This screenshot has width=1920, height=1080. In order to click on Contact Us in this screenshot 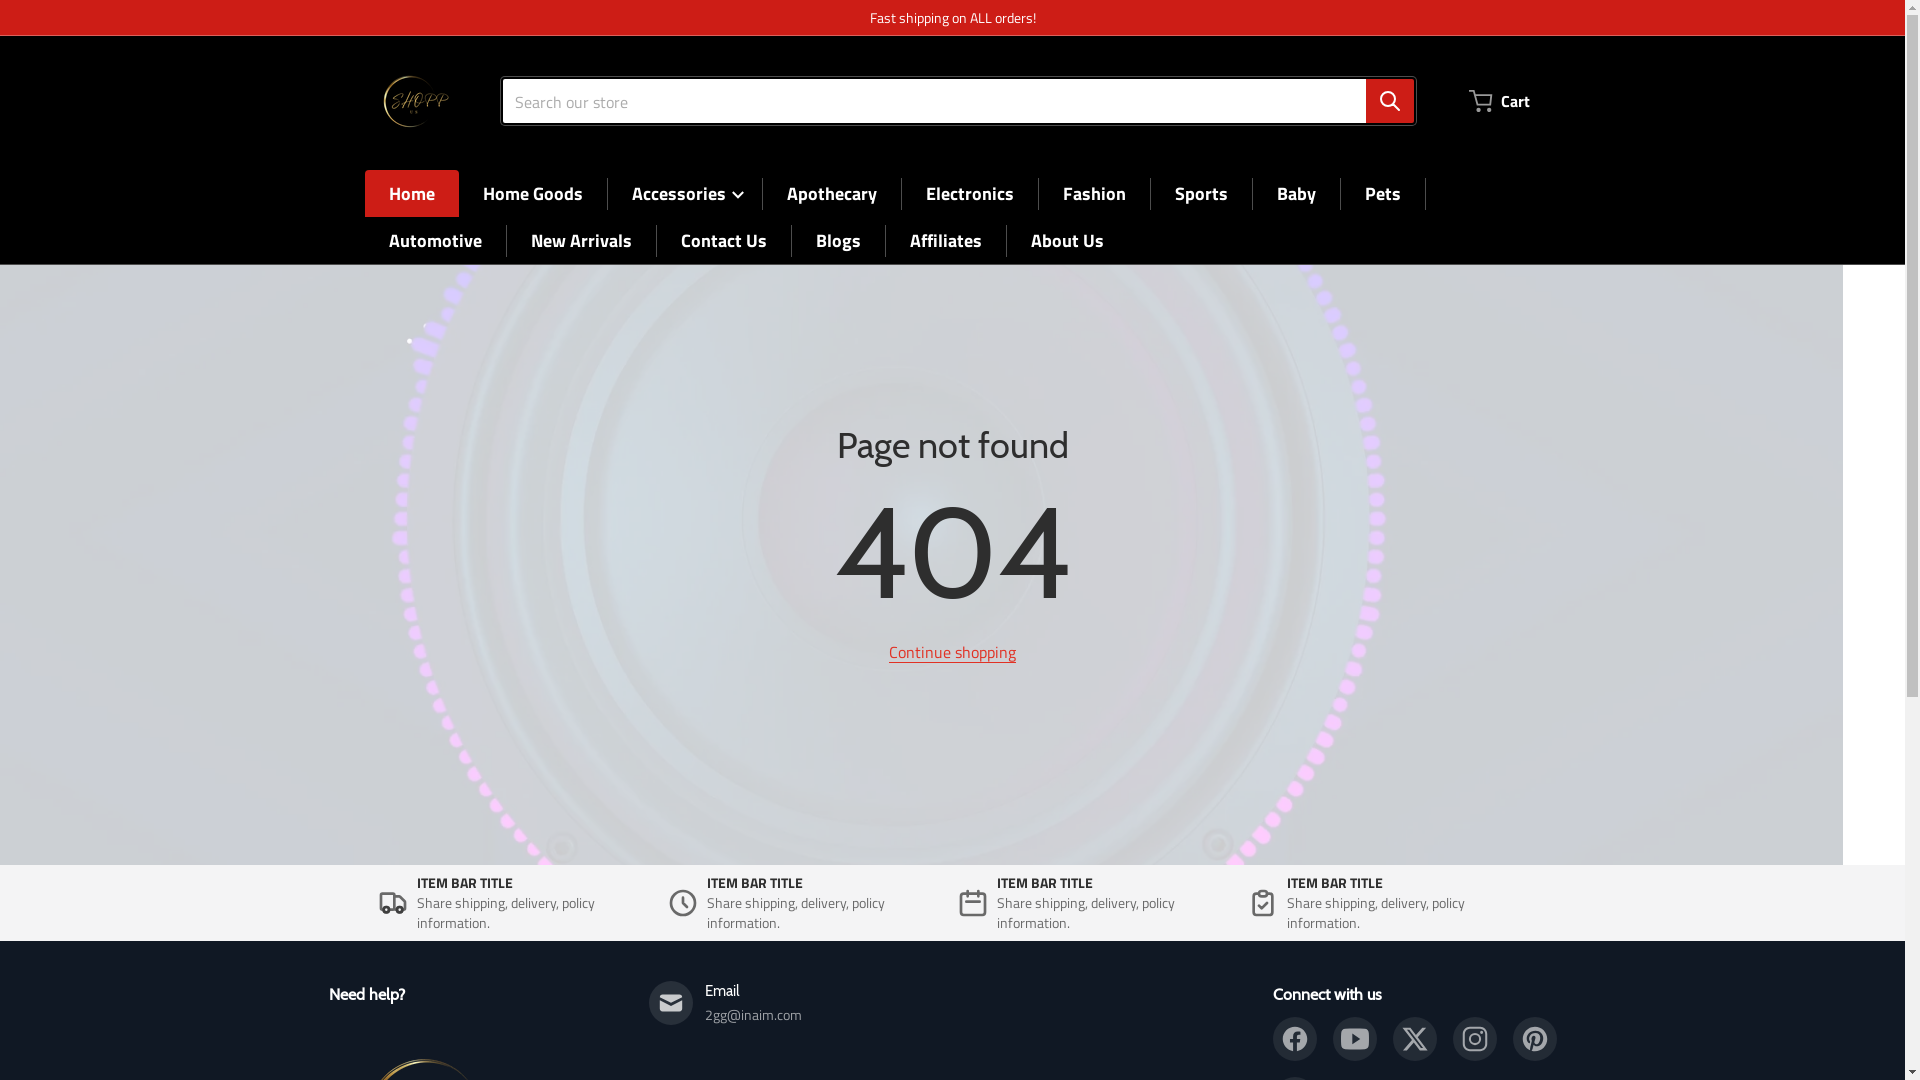, I will do `click(723, 240)`.